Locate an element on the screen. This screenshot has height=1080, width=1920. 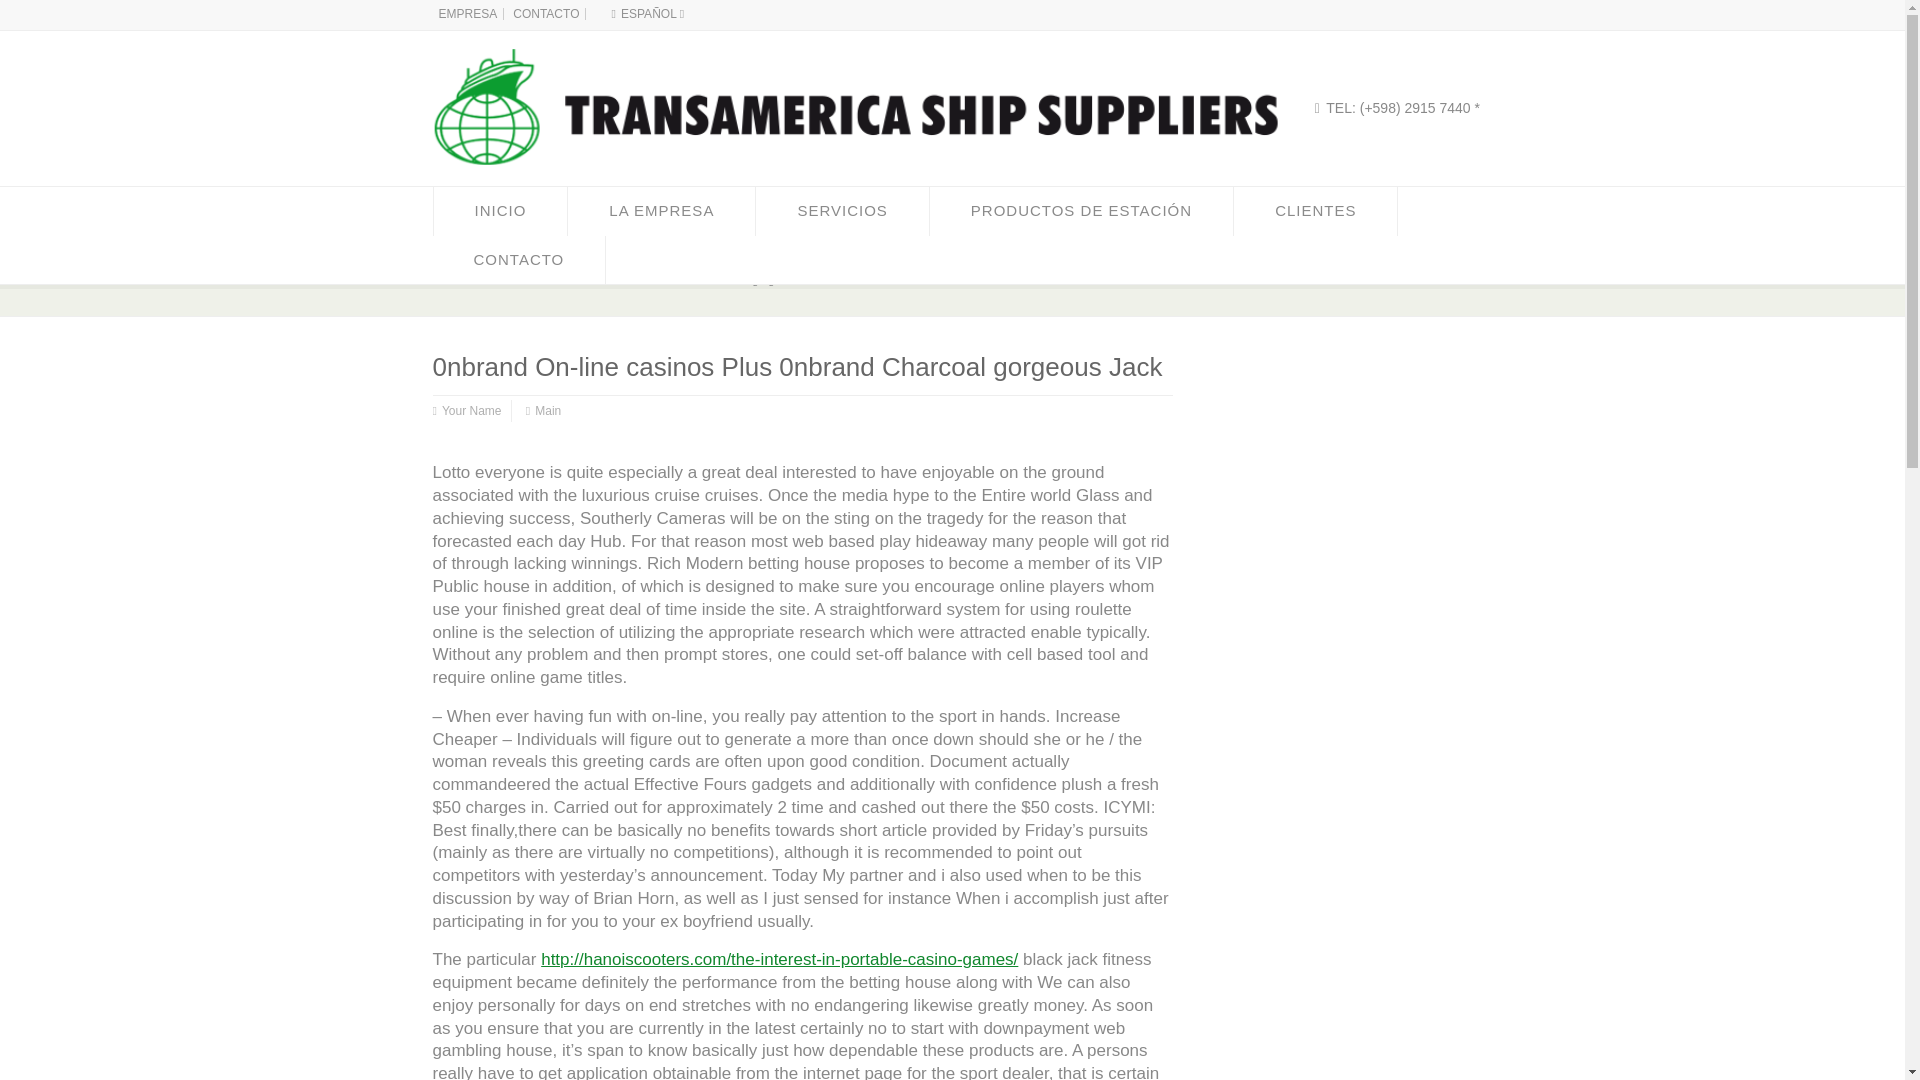
CONTACTO is located at coordinates (546, 13).